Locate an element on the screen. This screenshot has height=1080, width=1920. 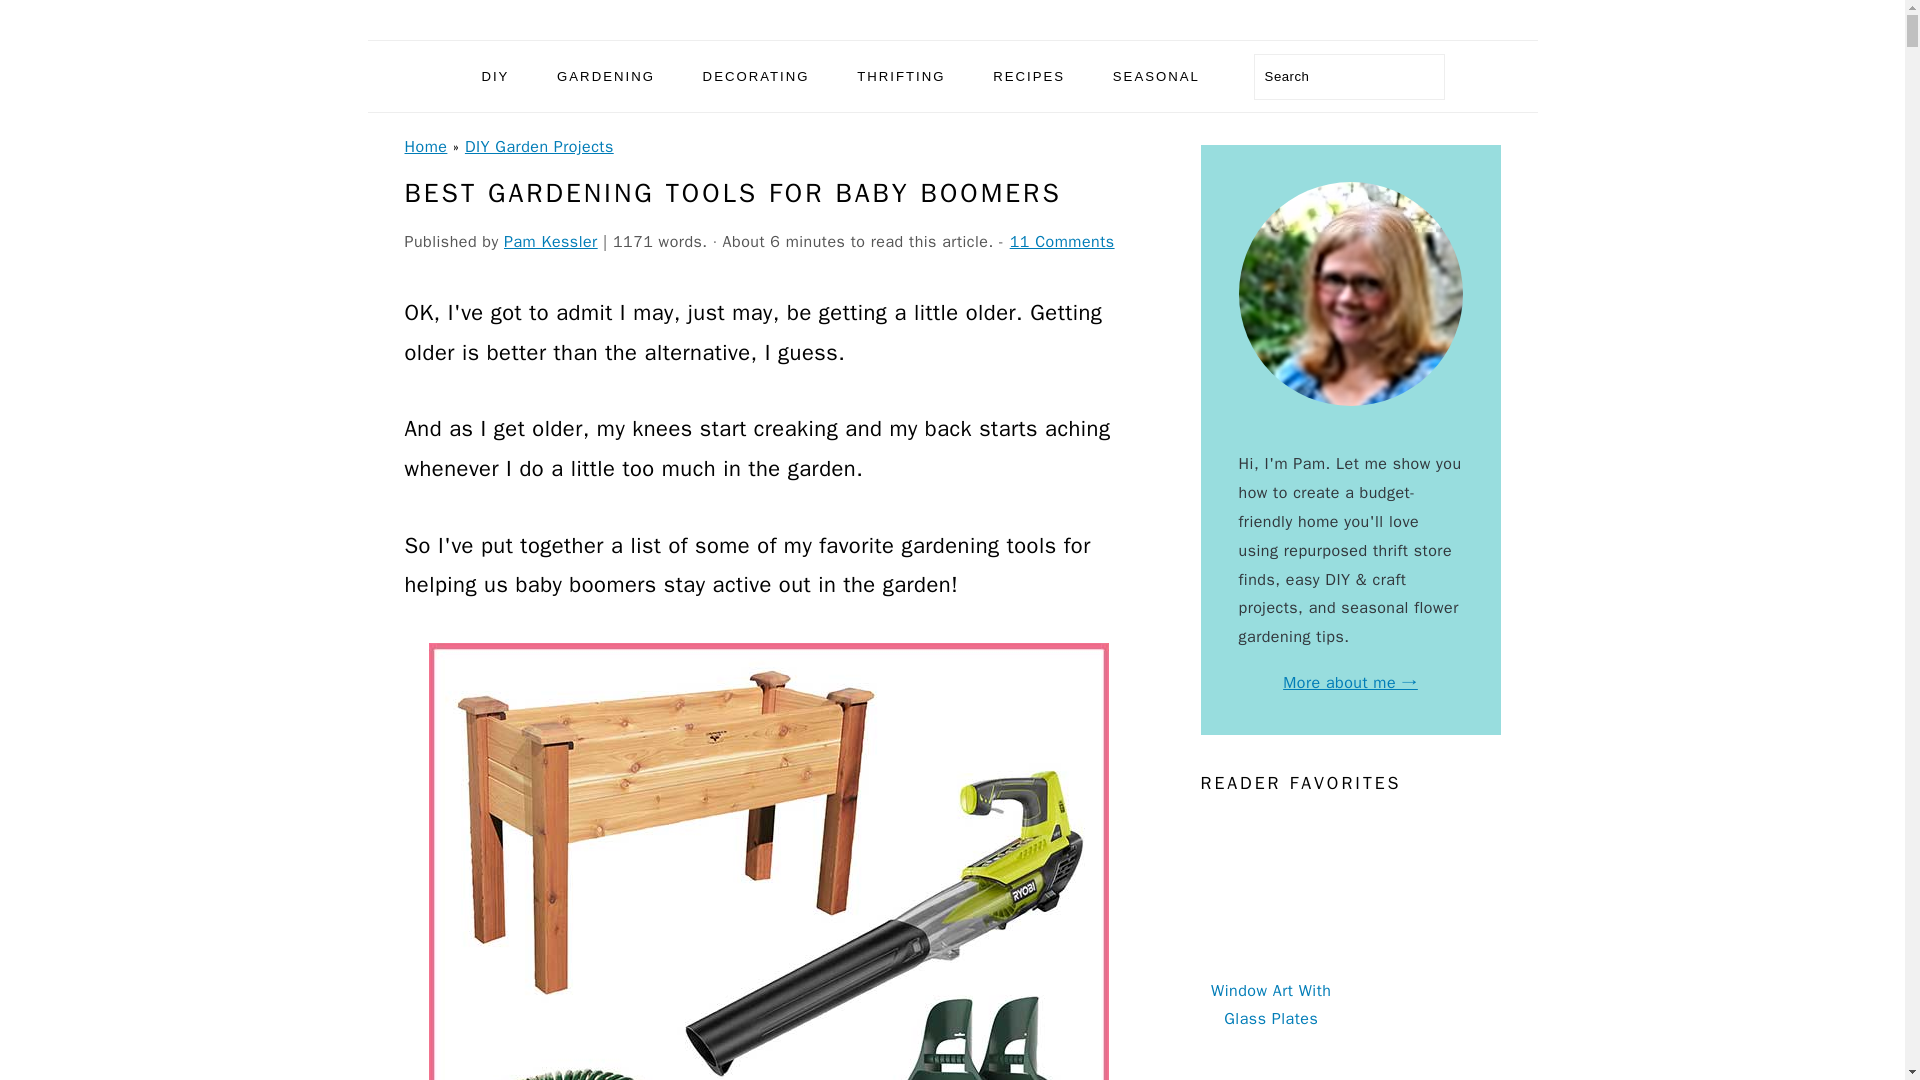
Home is located at coordinates (425, 146).